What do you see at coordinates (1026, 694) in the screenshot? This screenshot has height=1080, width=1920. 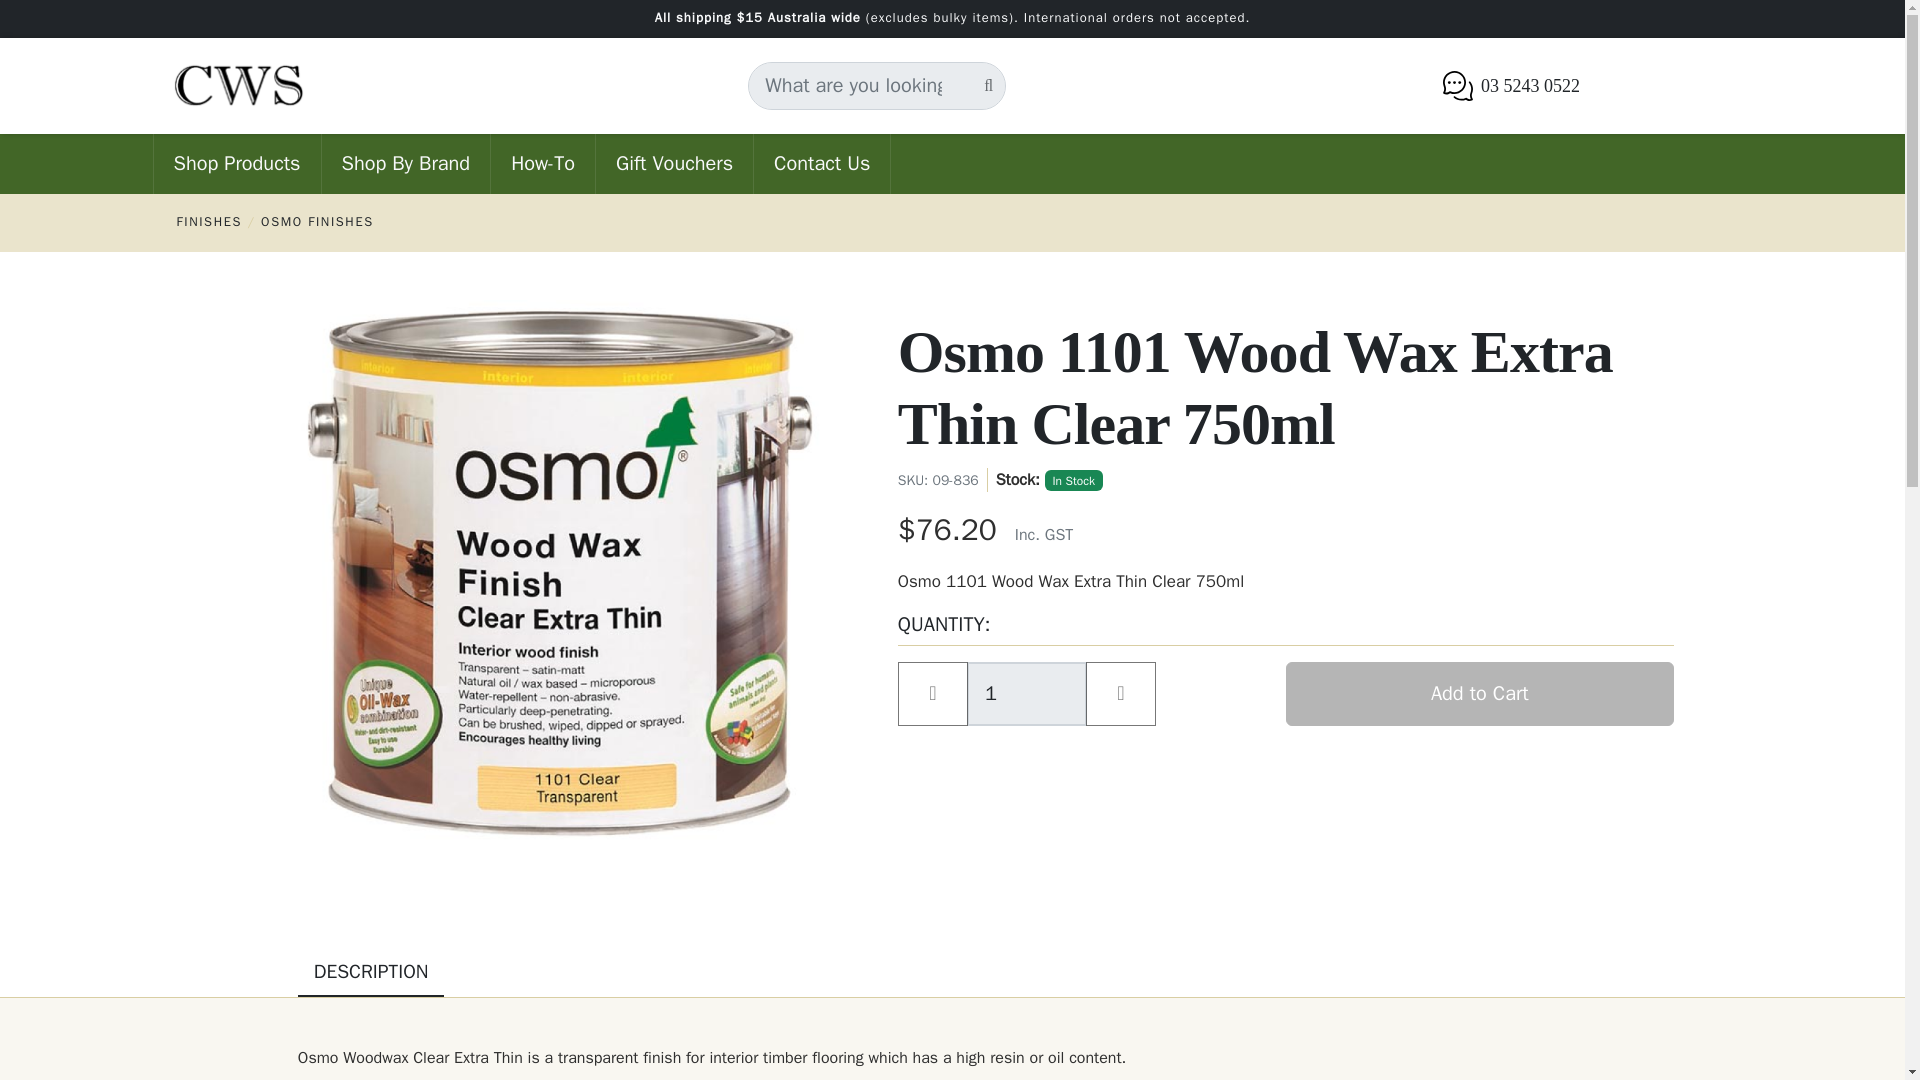 I see `1` at bounding box center [1026, 694].